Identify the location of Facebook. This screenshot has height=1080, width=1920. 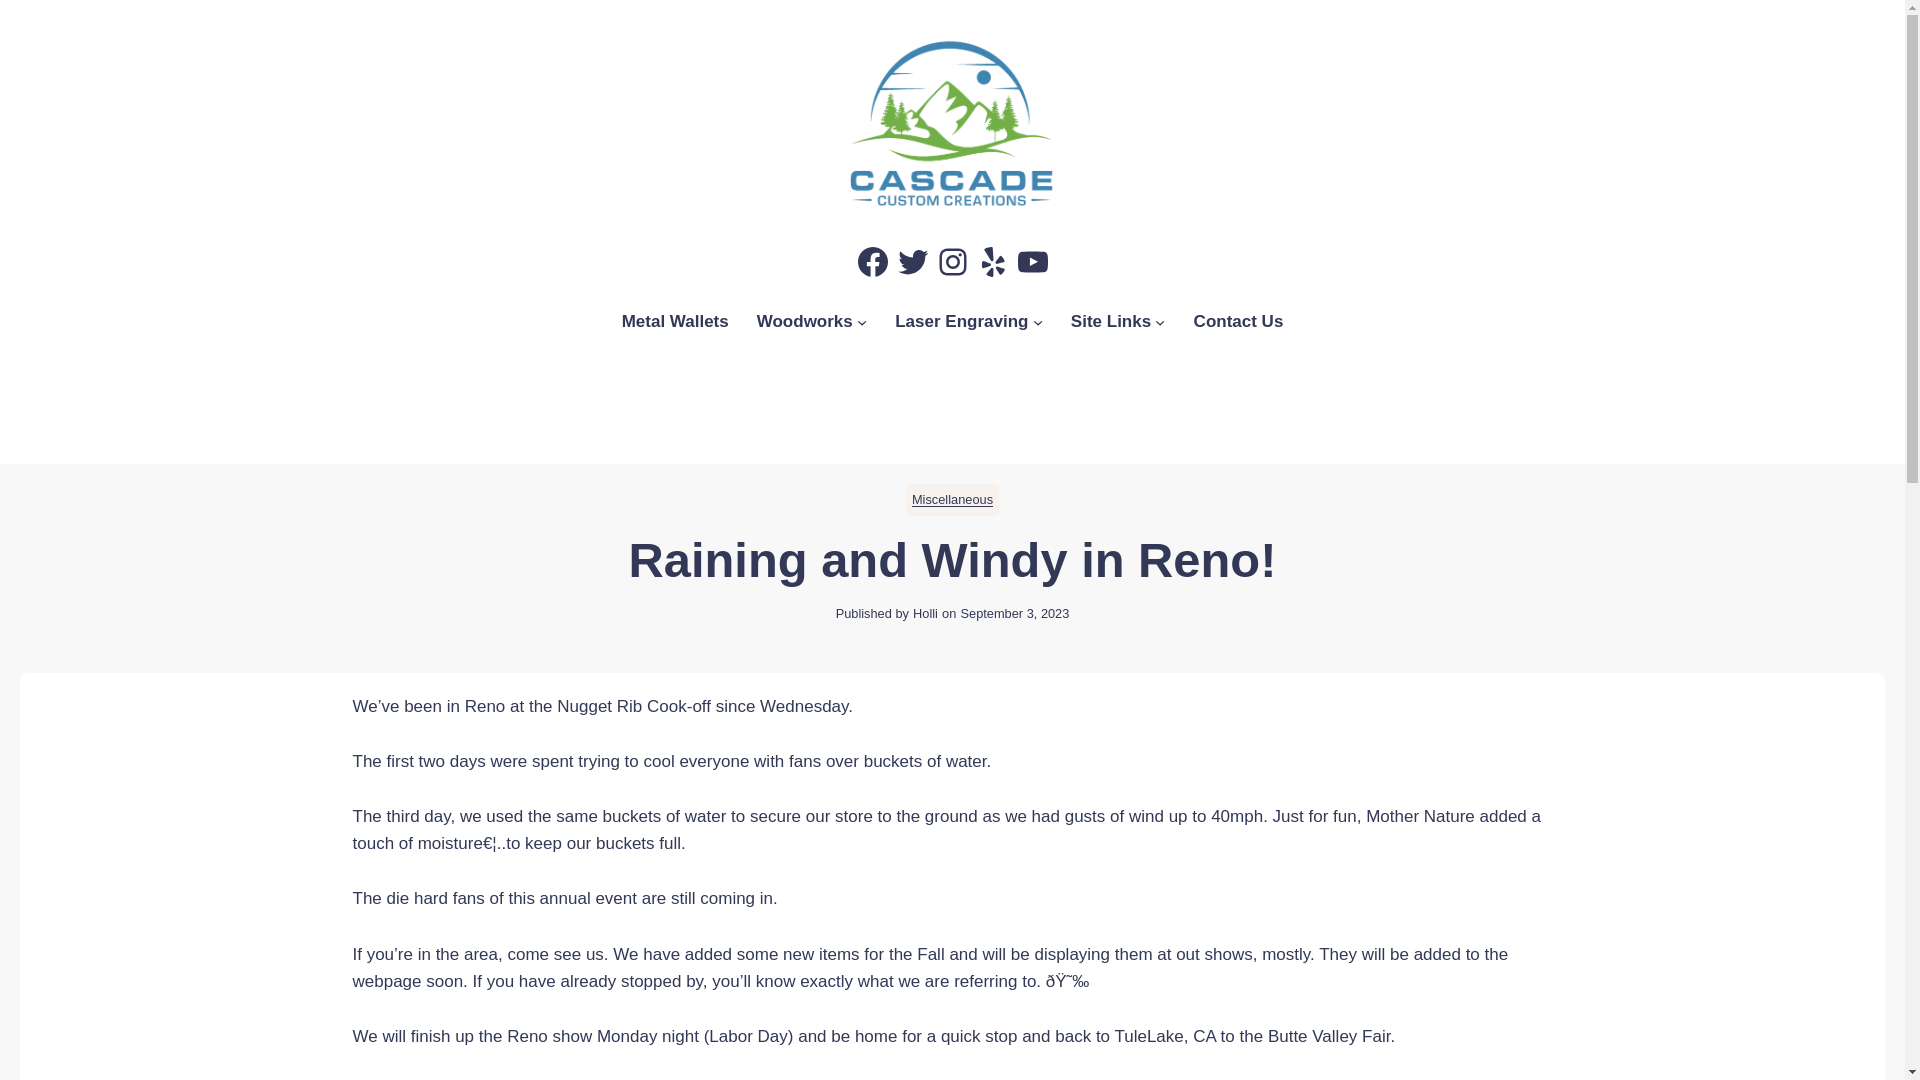
(872, 262).